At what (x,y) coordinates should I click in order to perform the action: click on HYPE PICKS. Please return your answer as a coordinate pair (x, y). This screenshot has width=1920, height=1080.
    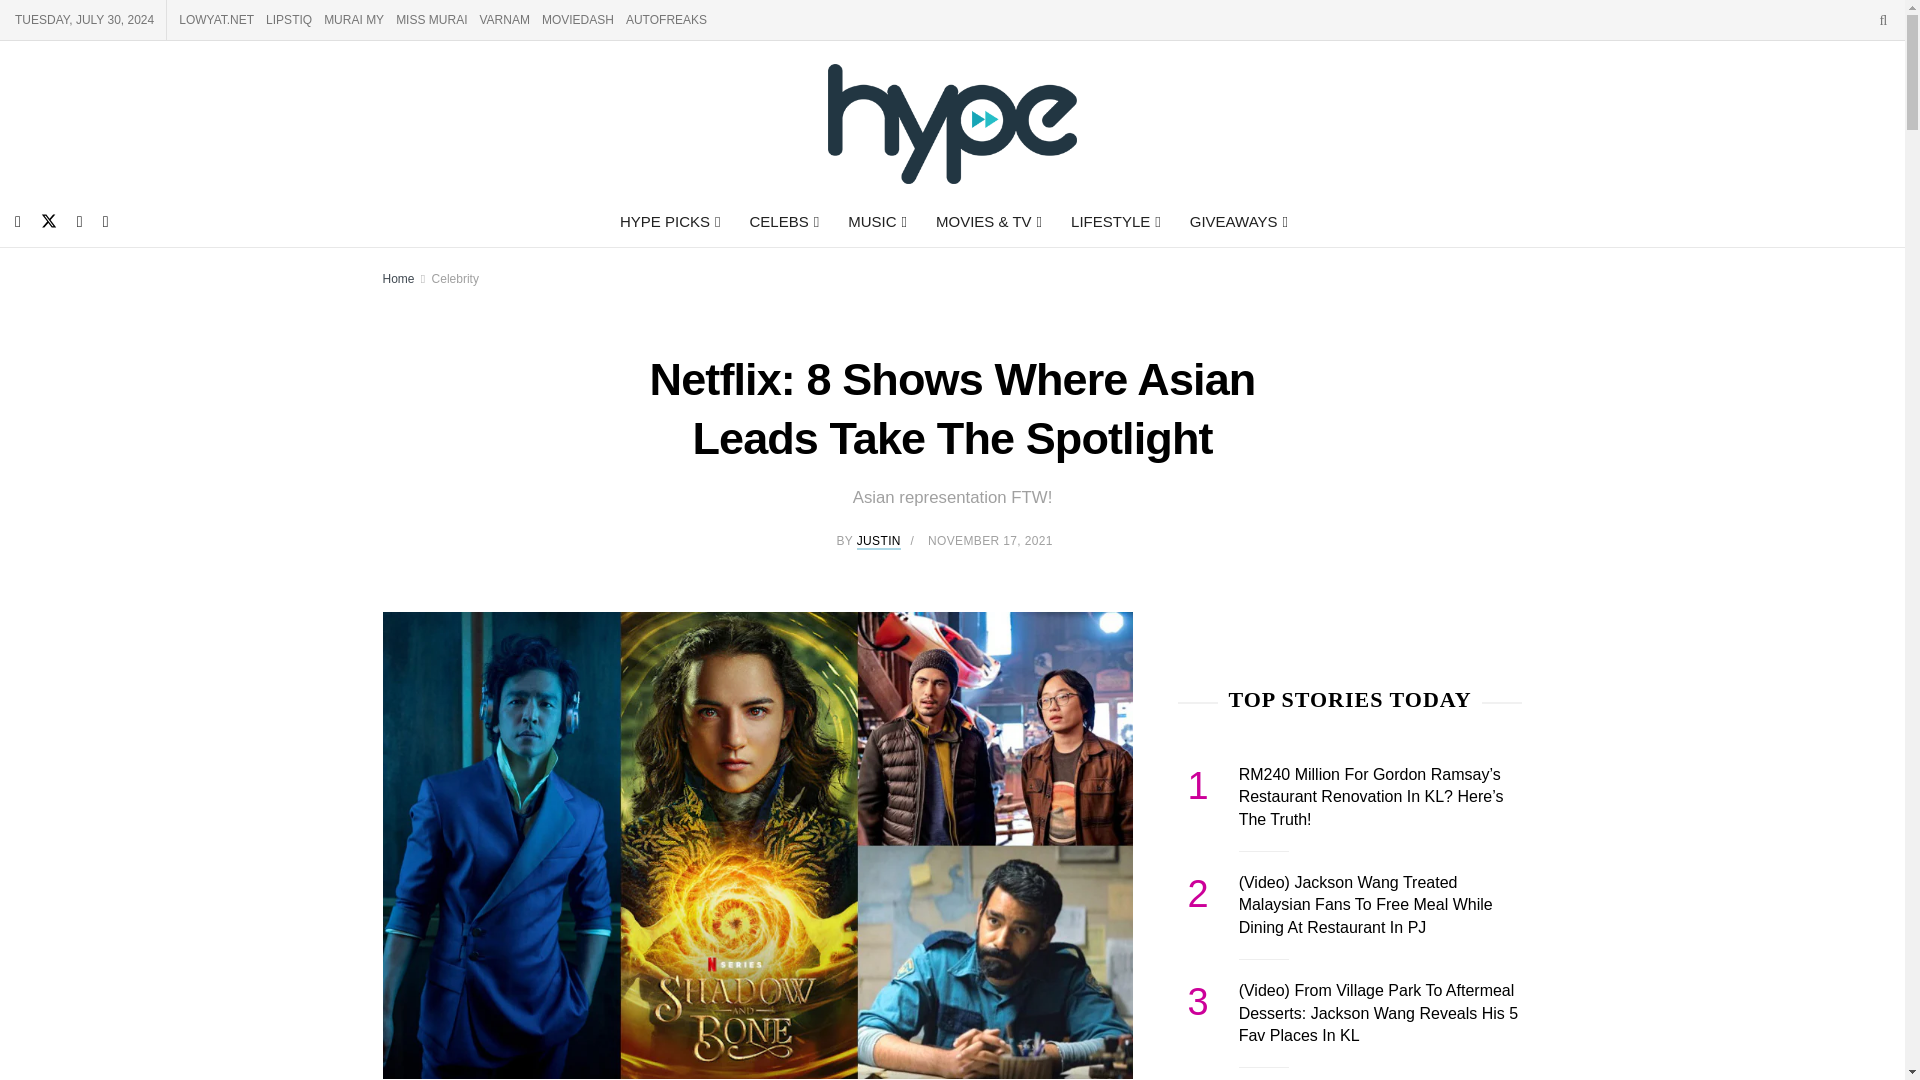
    Looking at the image, I should click on (668, 222).